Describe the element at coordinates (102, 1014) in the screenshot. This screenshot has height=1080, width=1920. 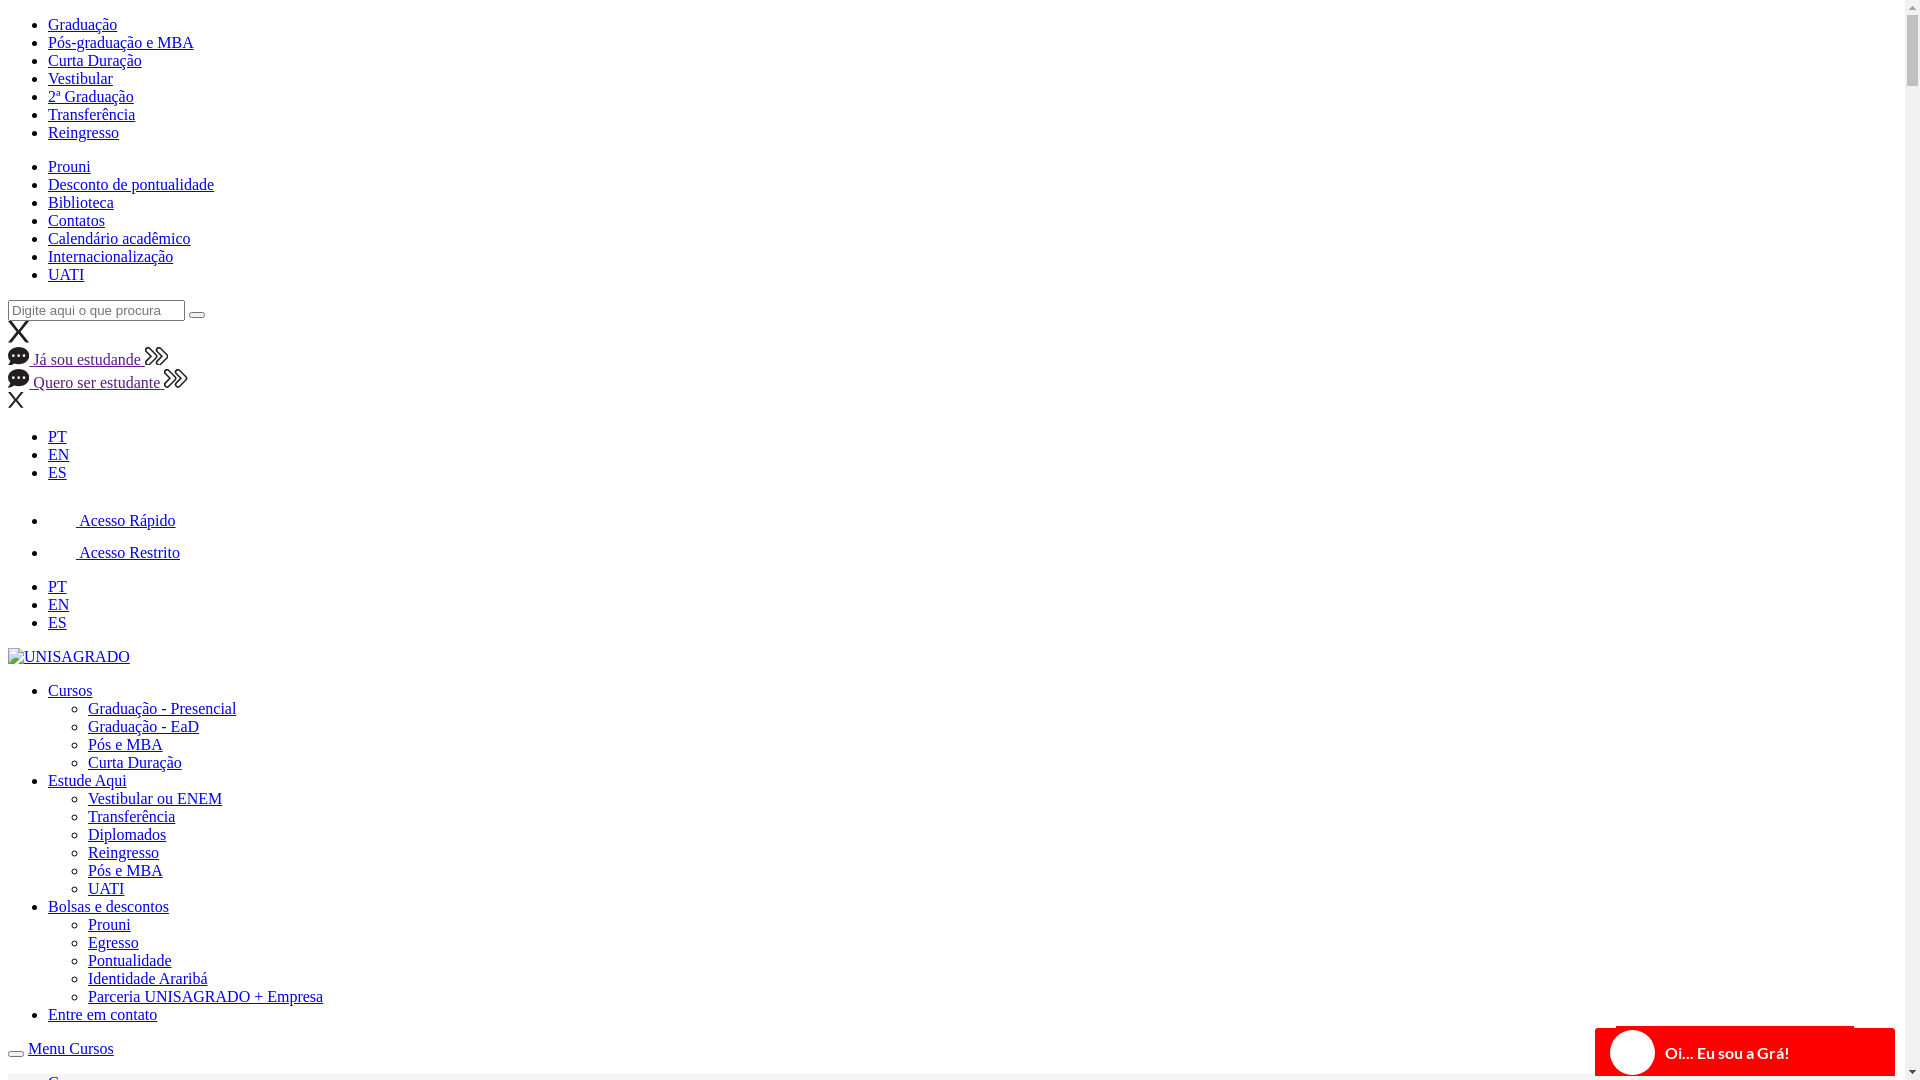
I see `Entre em contato` at that location.